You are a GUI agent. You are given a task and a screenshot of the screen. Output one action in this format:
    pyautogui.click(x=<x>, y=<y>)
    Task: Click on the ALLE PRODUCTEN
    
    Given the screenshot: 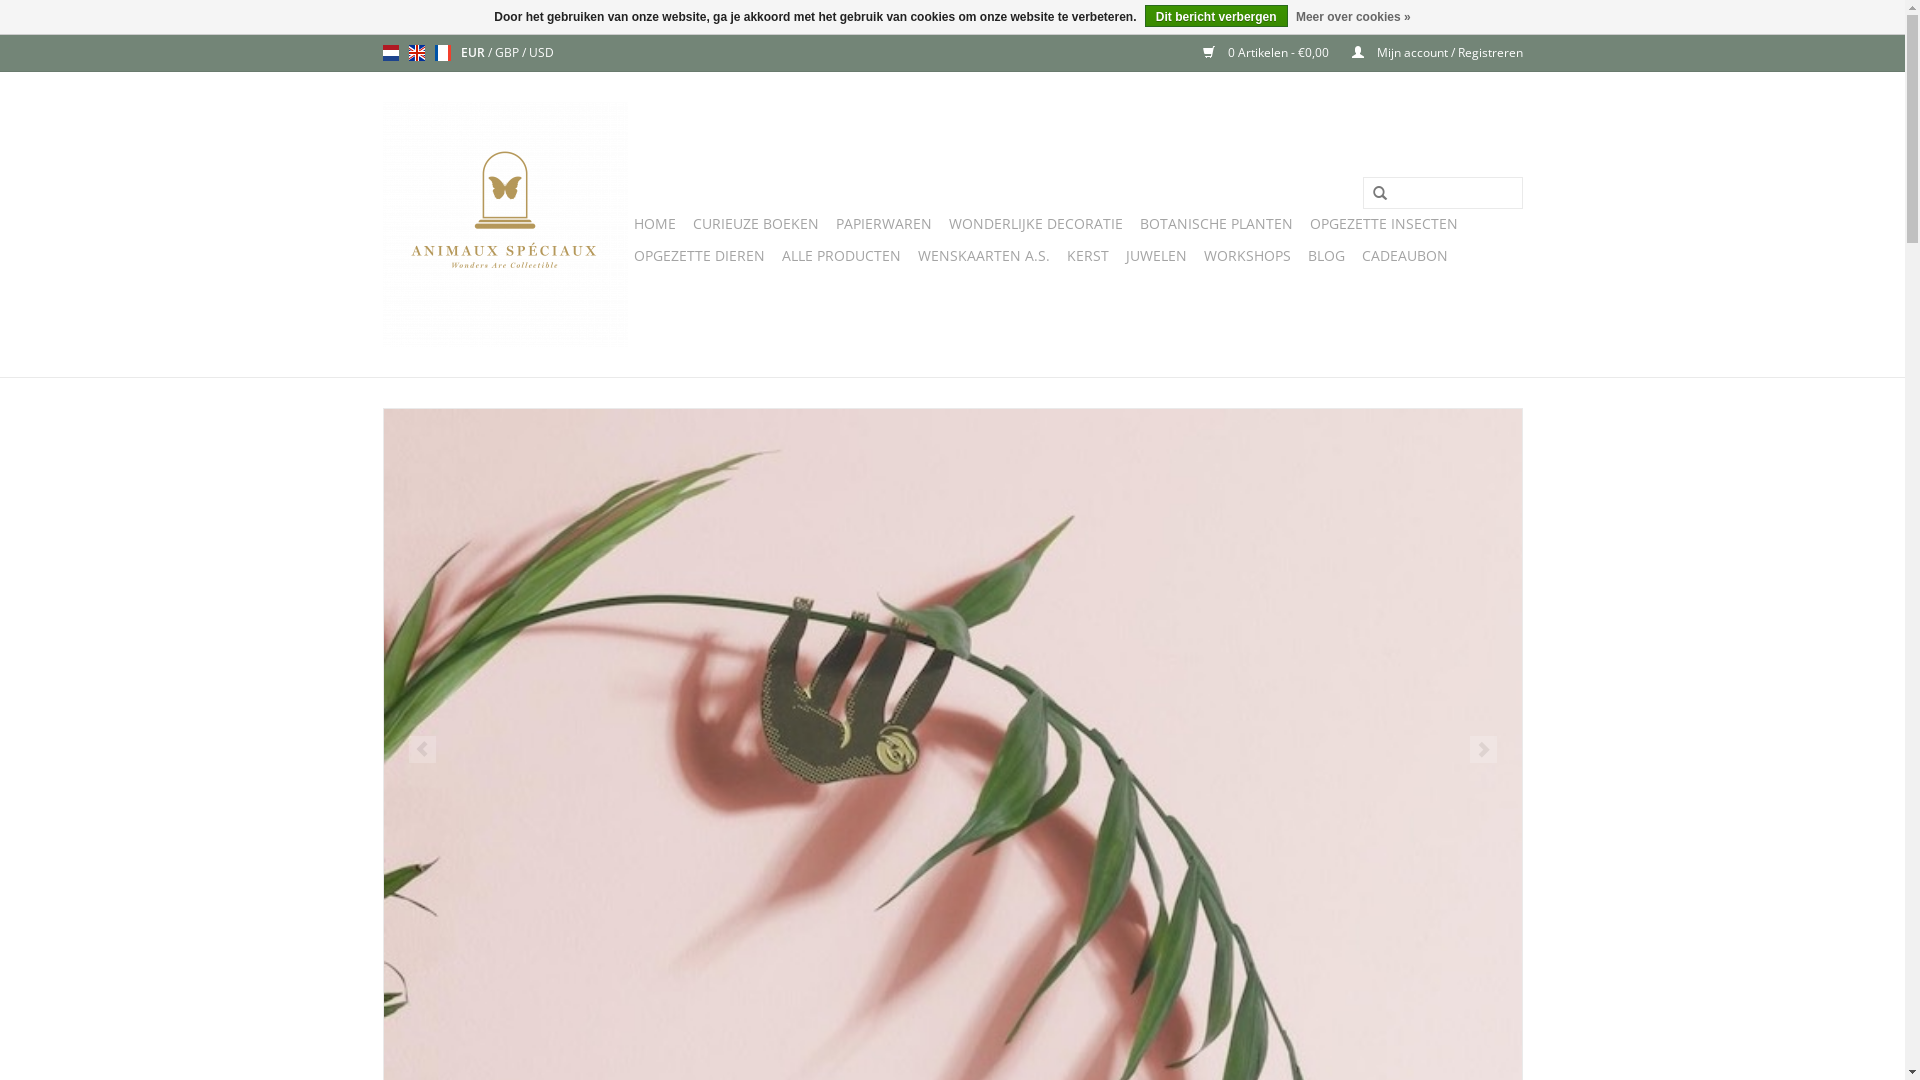 What is the action you would take?
    pyautogui.click(x=842, y=256)
    